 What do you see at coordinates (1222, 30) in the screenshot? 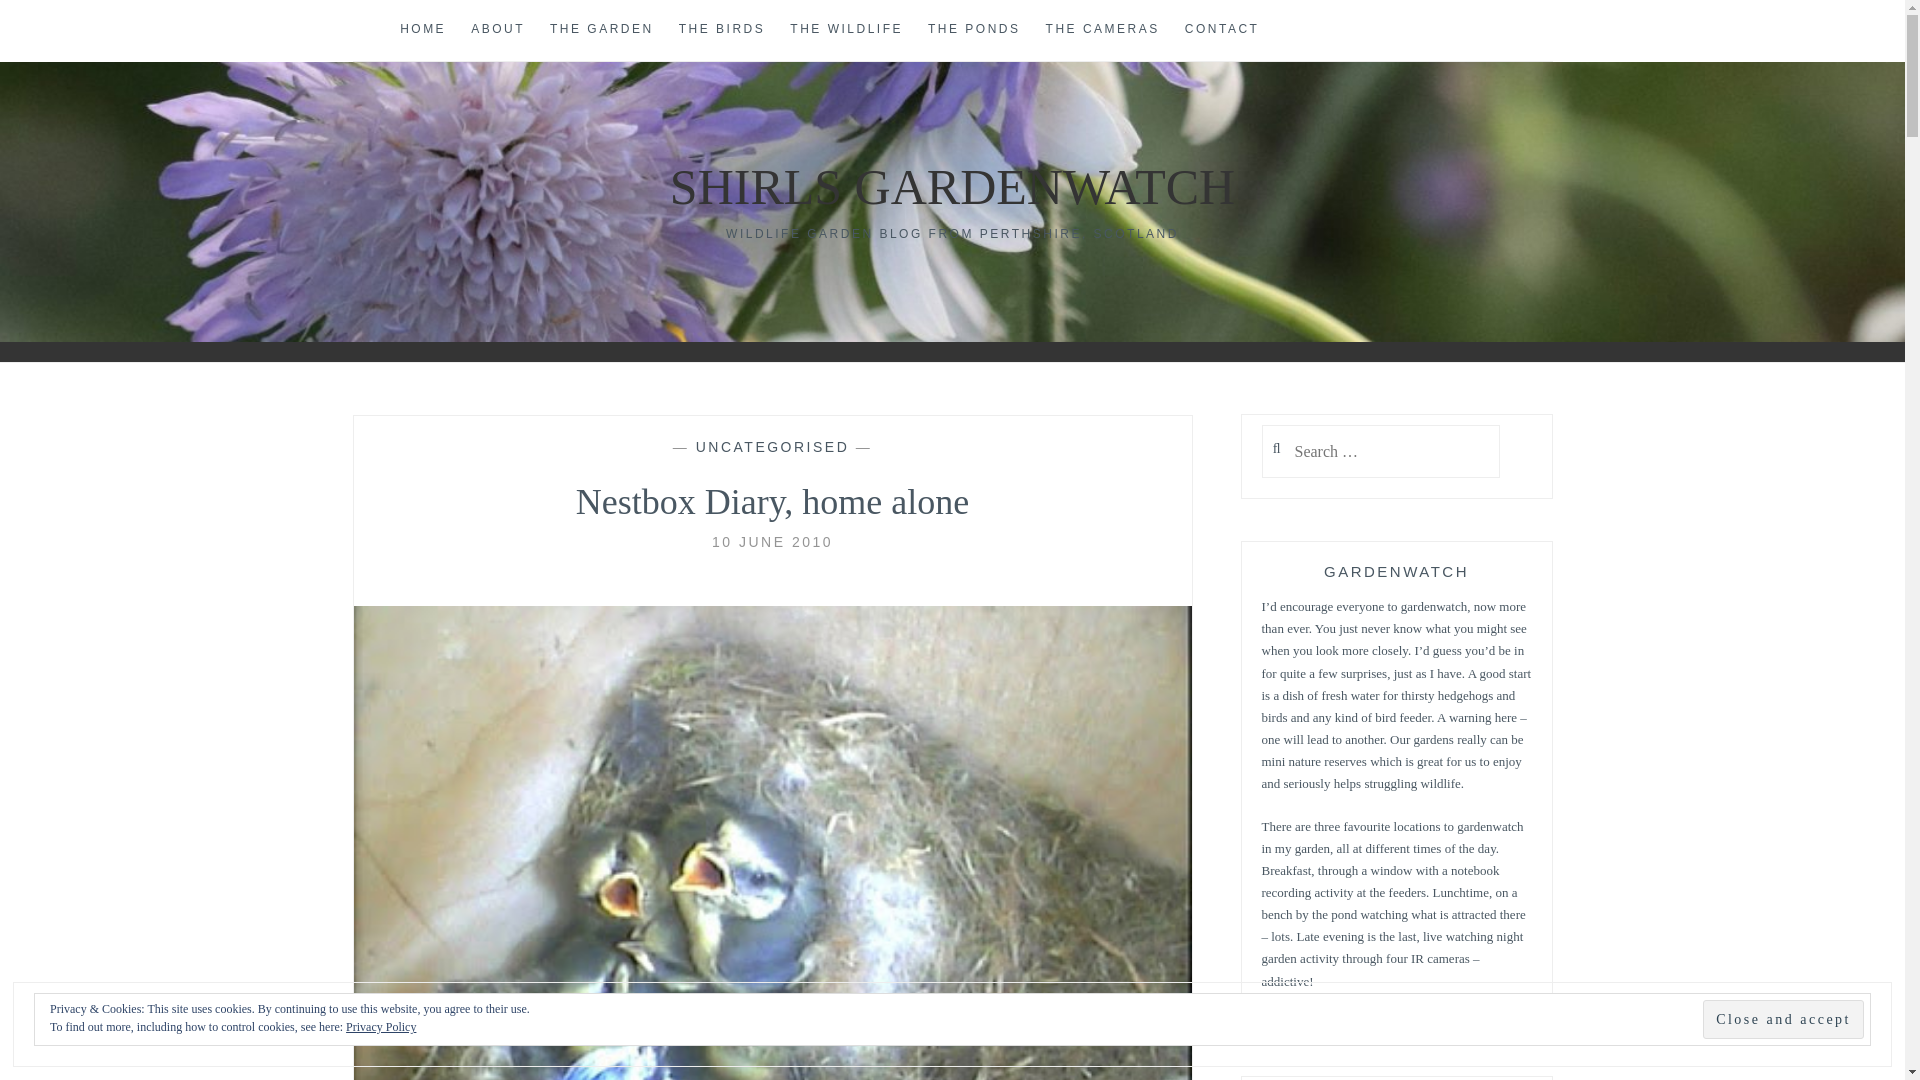
I see `CONTACT` at bounding box center [1222, 30].